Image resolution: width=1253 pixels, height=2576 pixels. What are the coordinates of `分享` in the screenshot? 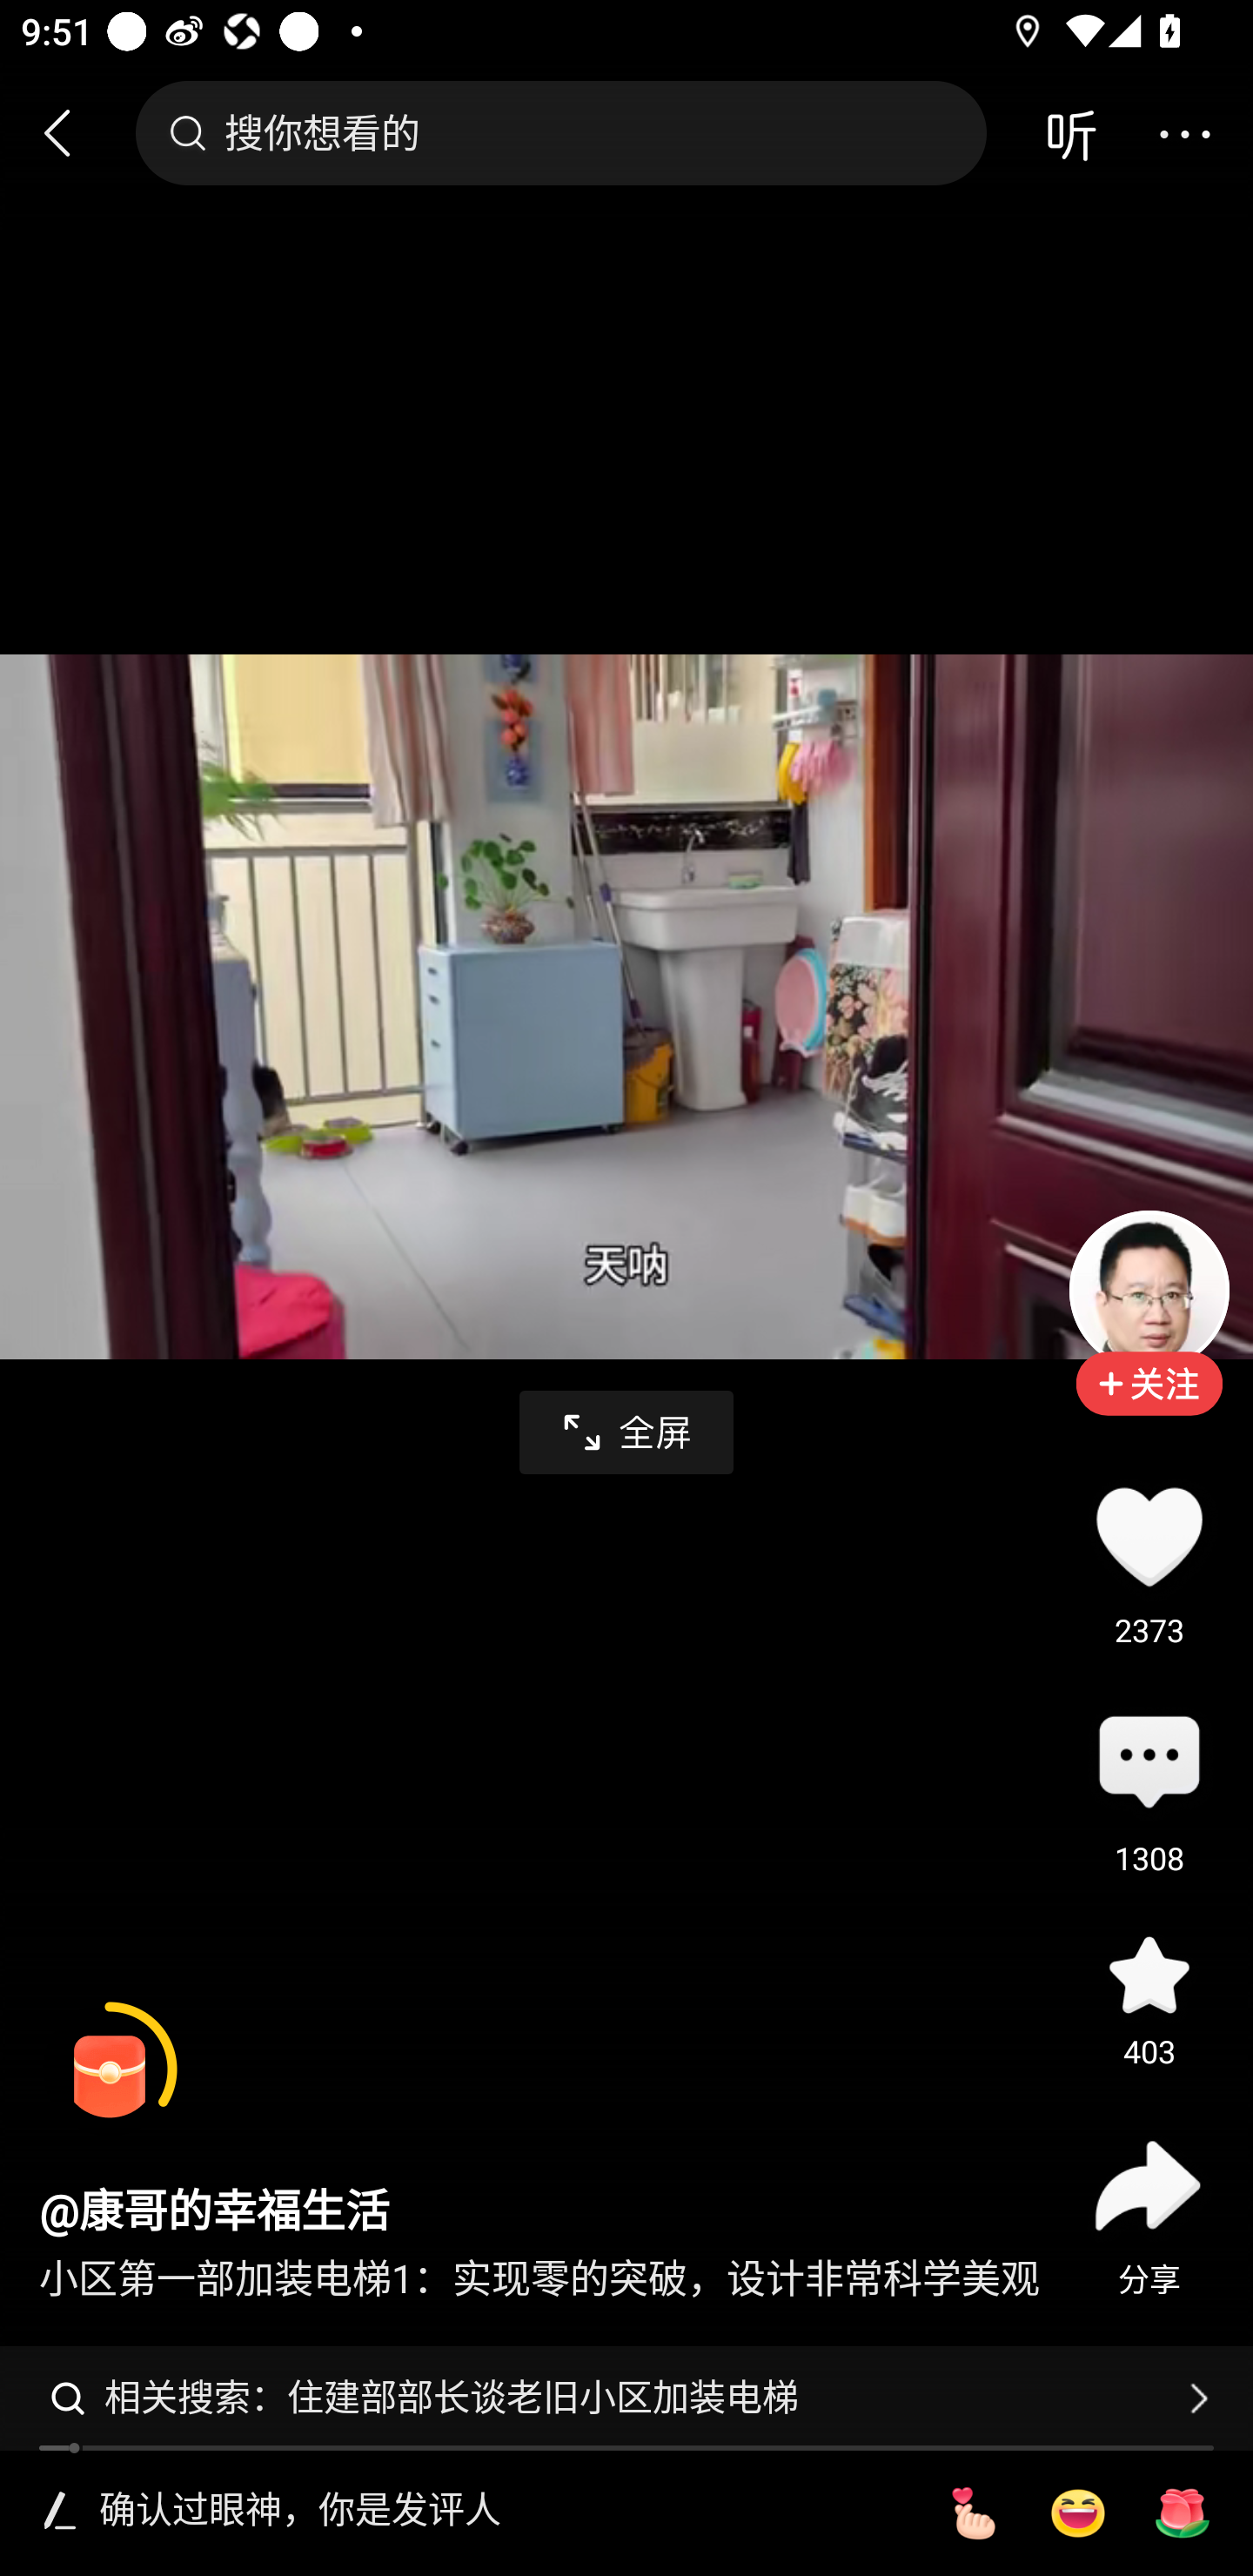 It's located at (1149, 2185).